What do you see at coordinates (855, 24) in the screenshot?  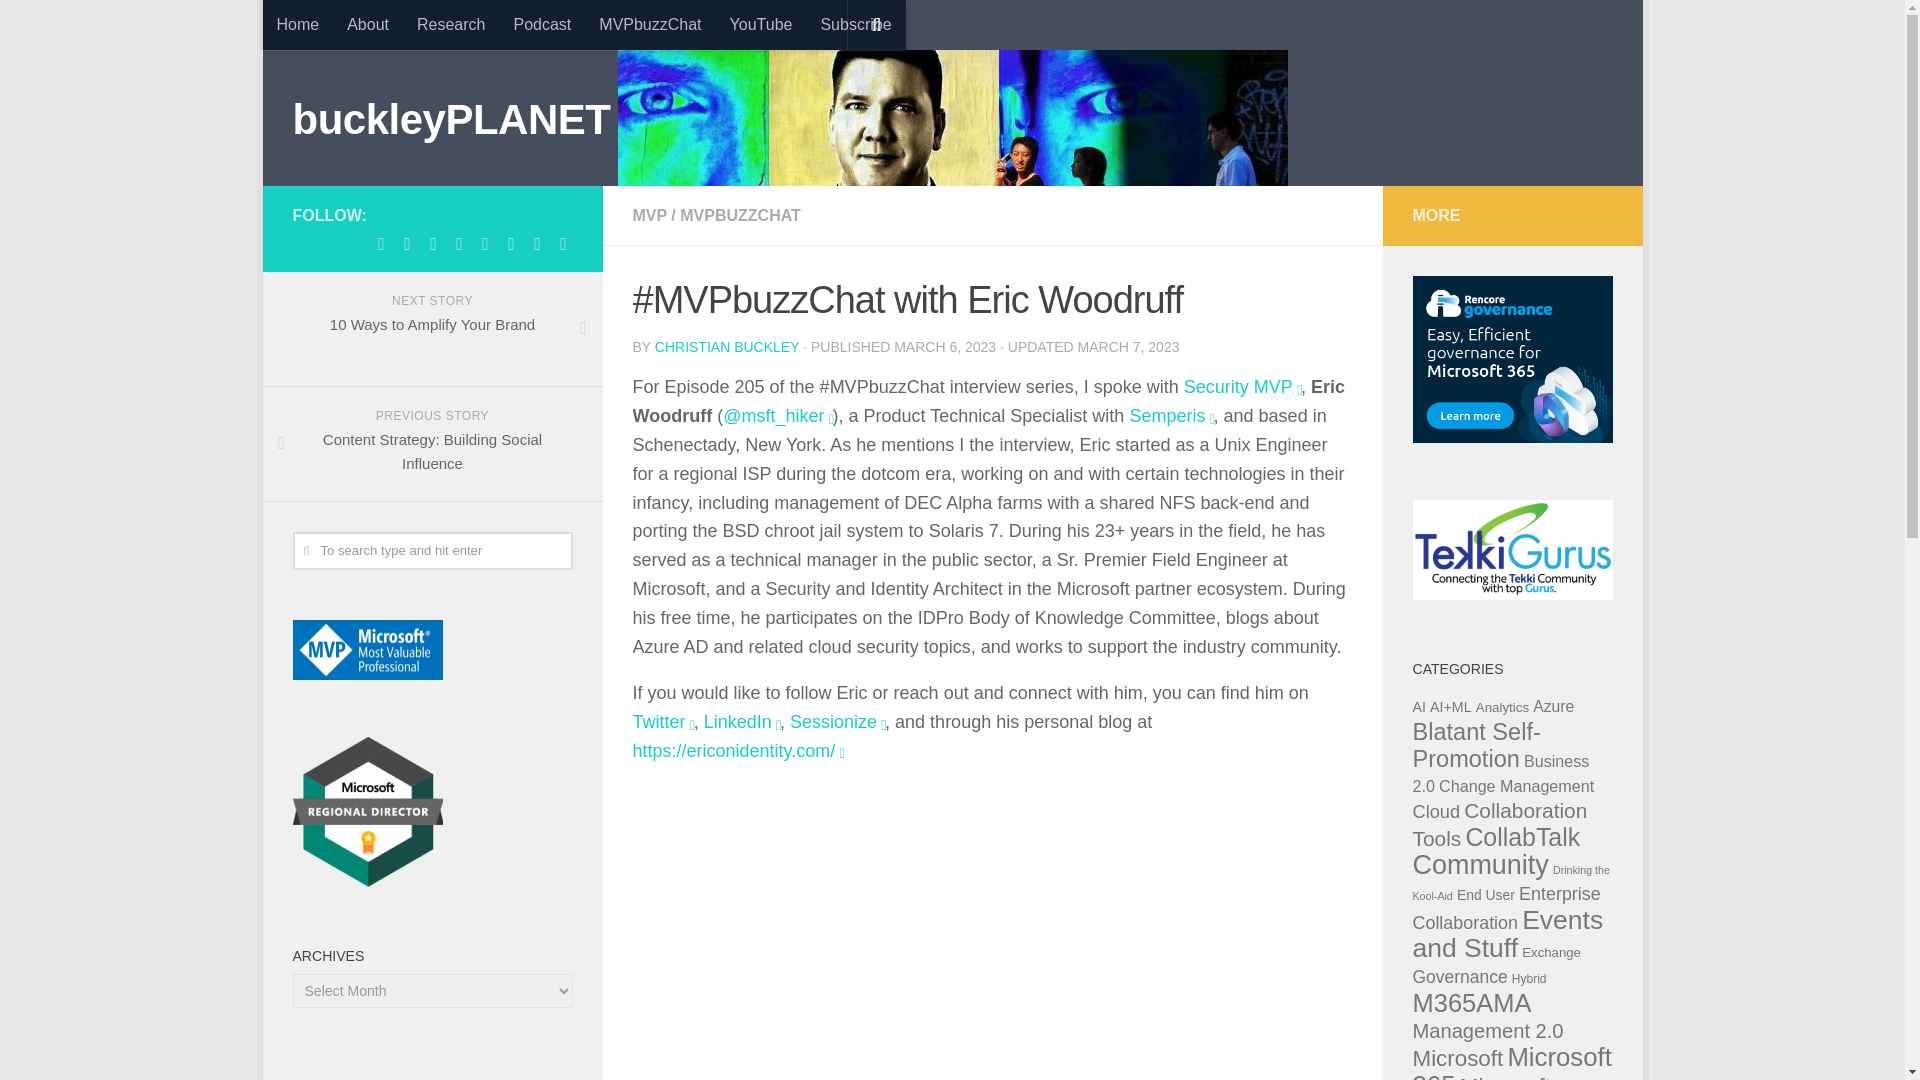 I see `Subscribe` at bounding box center [855, 24].